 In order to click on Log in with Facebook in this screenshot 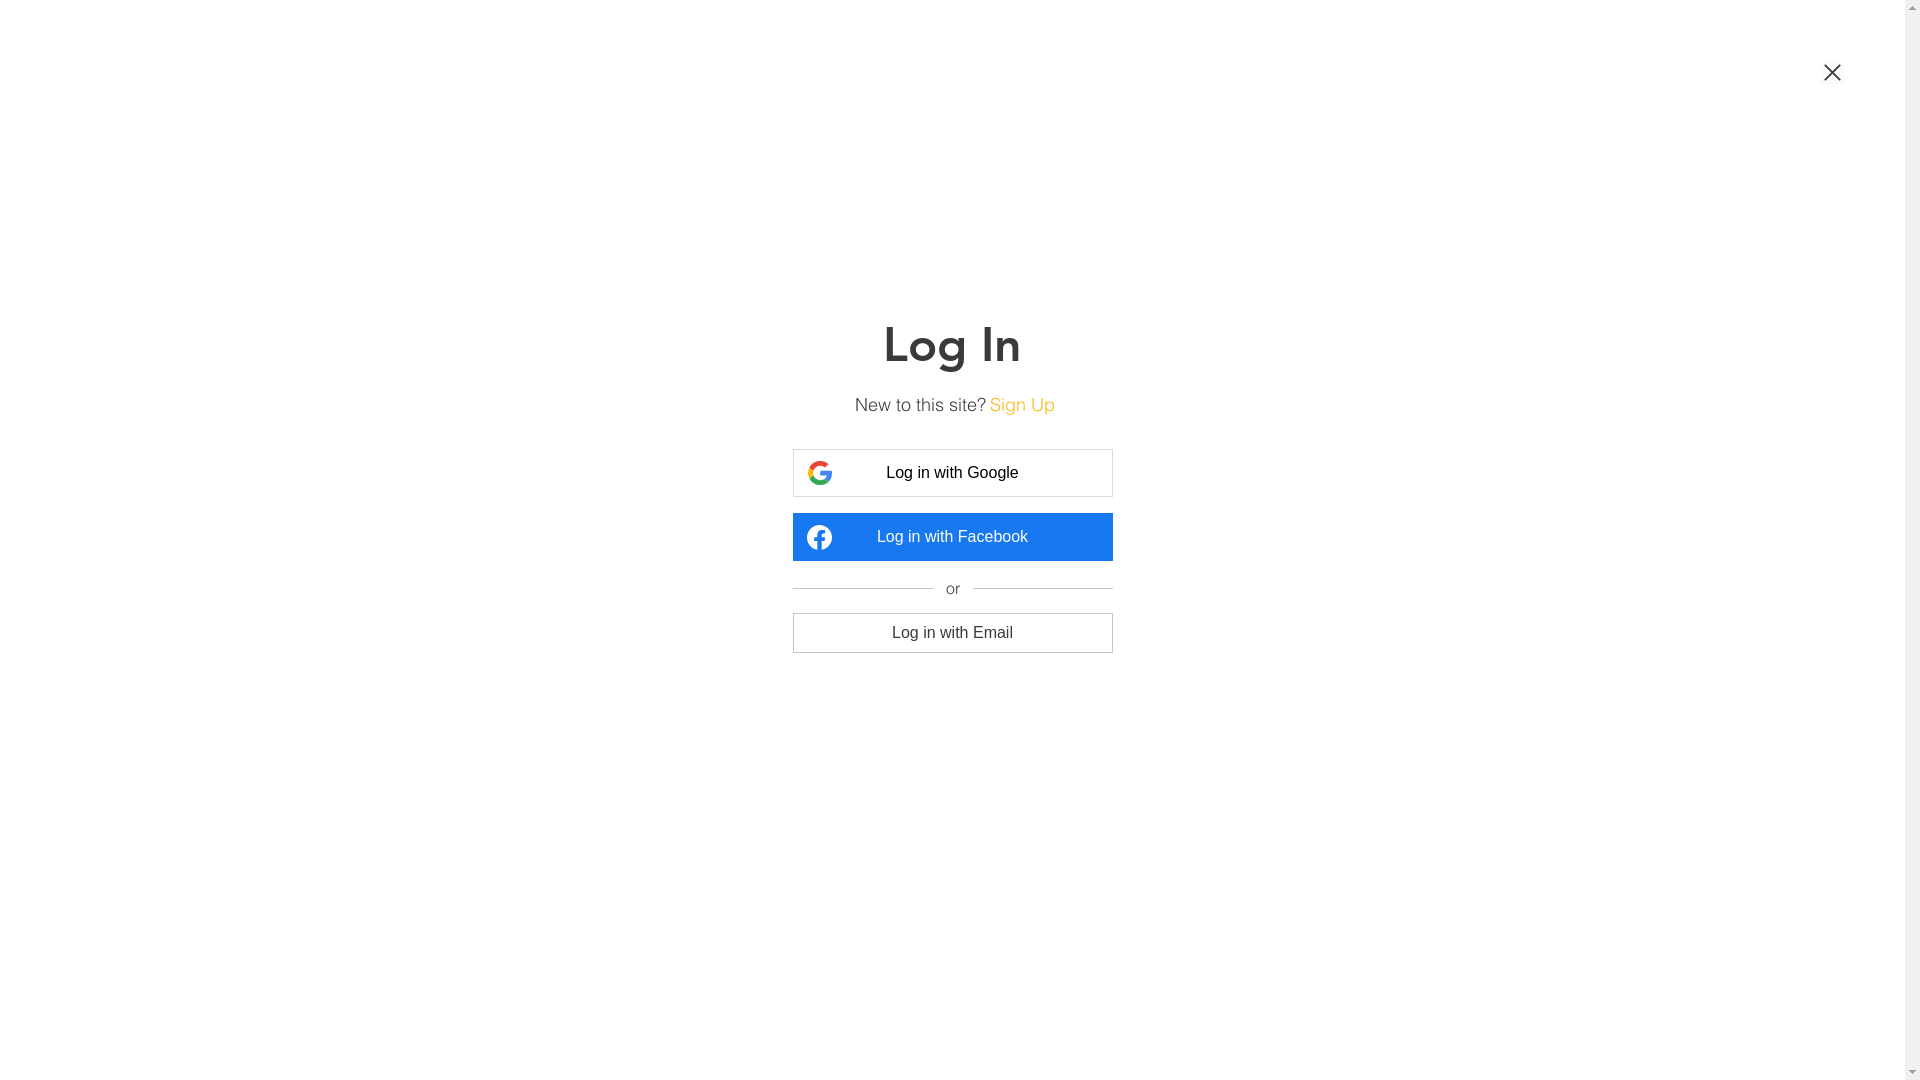, I will do `click(952, 537)`.